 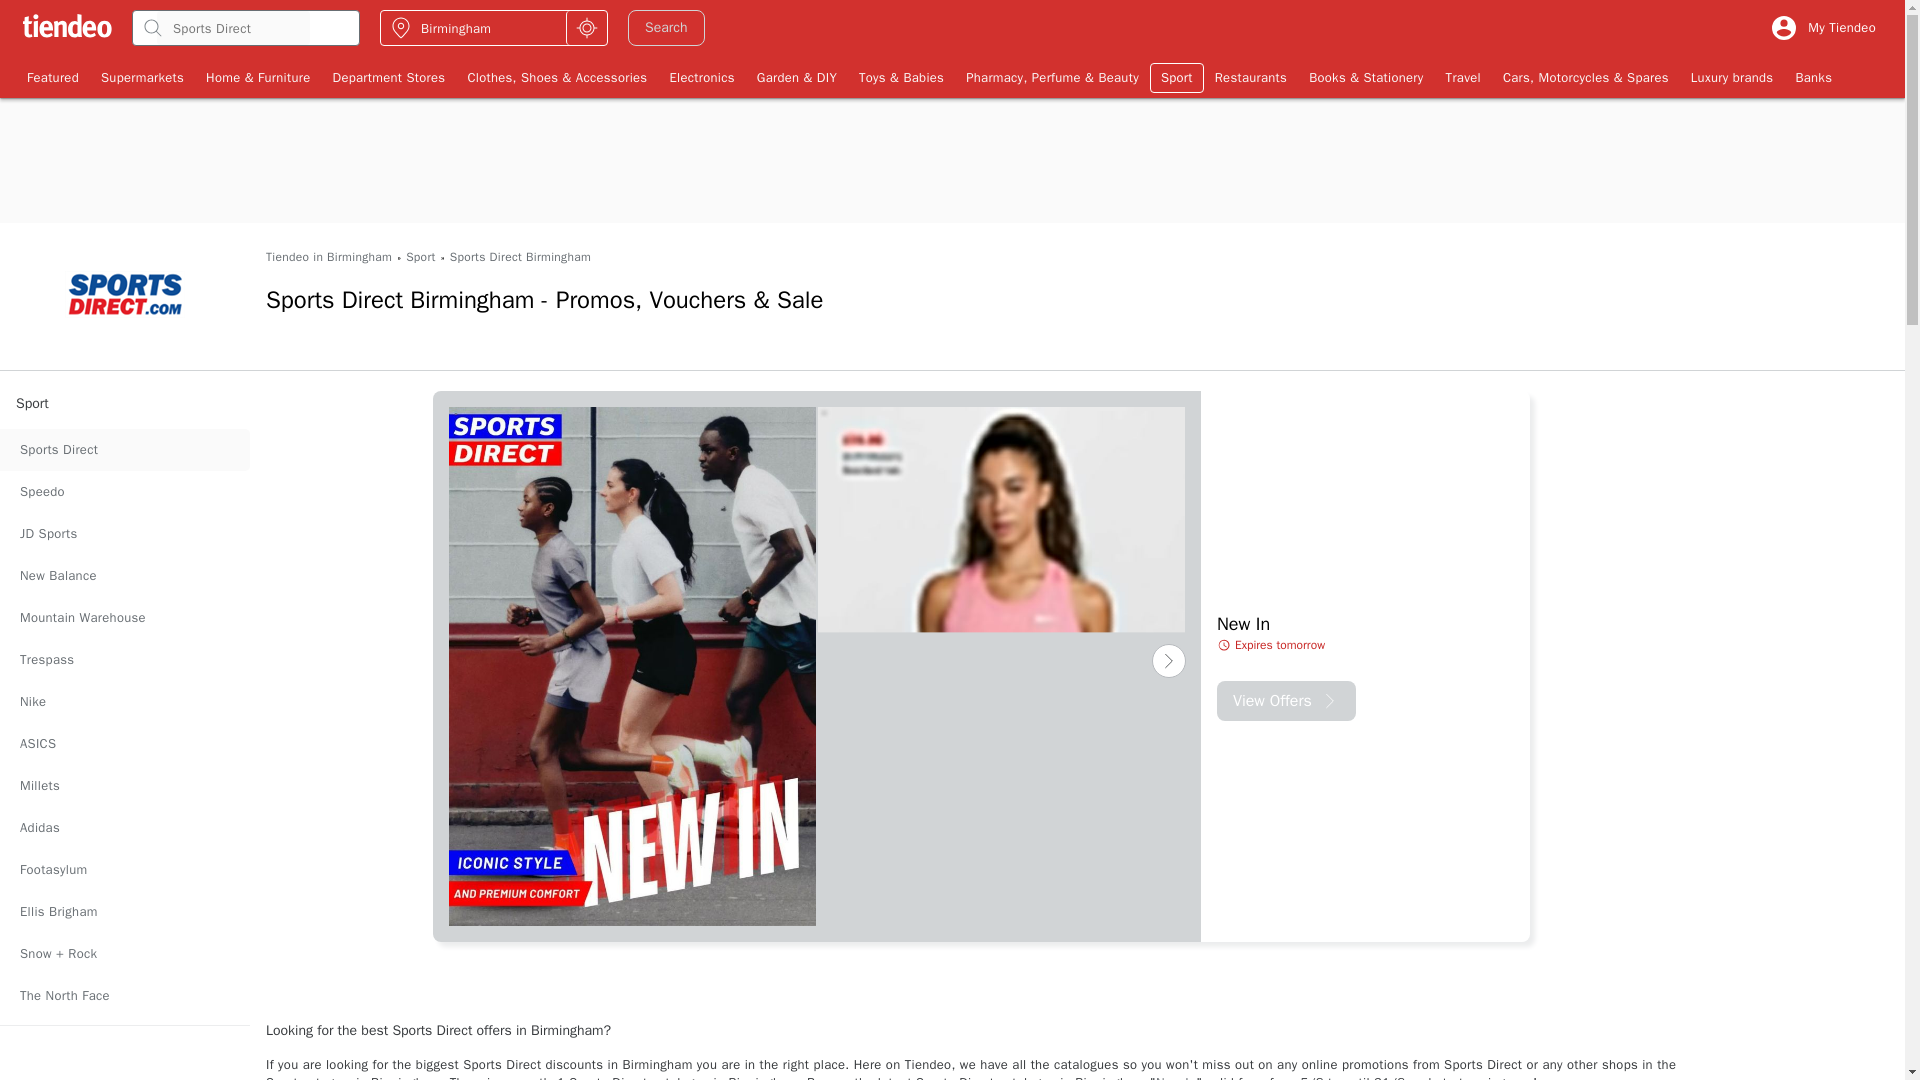 I want to click on Sport, so click(x=1176, y=77).